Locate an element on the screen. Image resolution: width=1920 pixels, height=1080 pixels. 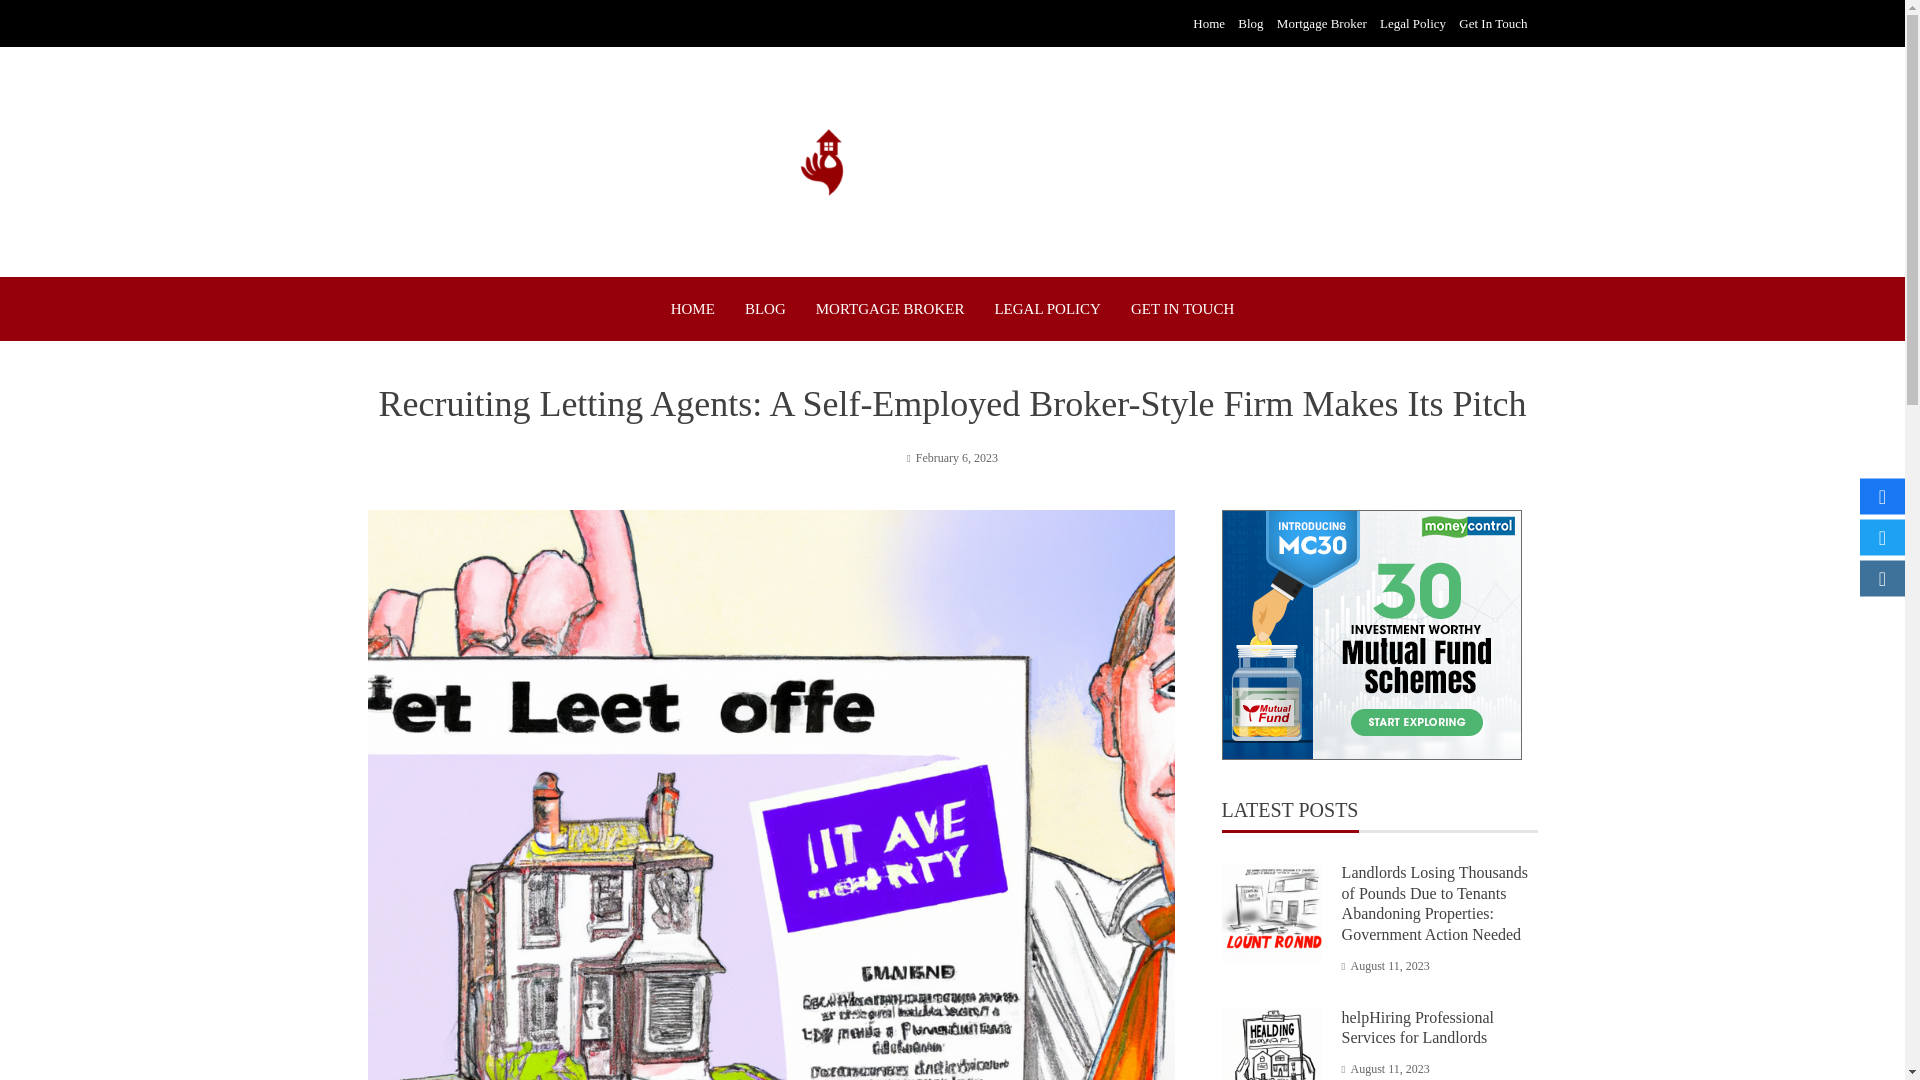
LEGAL POLICY is located at coordinates (1047, 308).